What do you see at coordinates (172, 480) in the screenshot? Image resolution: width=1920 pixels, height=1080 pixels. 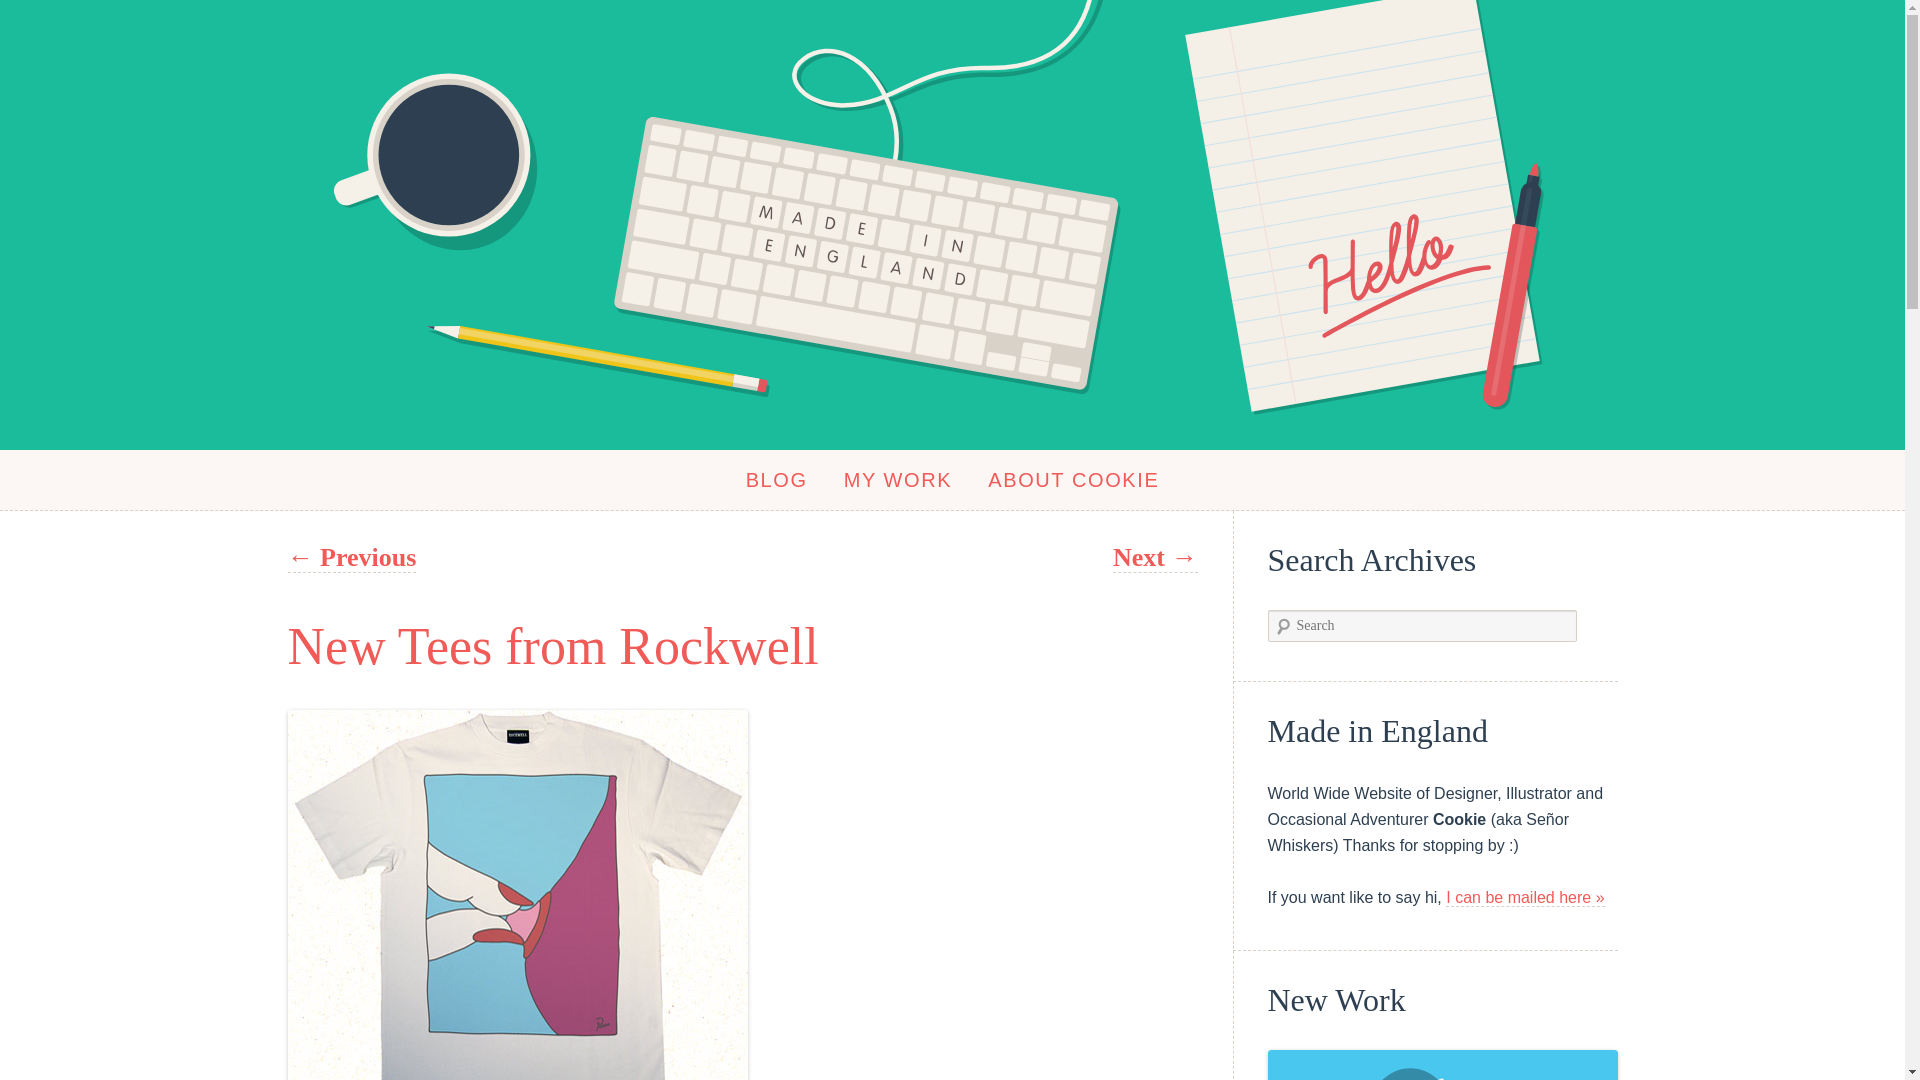 I see `SKIP TO PRIMARY CONTENT` at bounding box center [172, 480].